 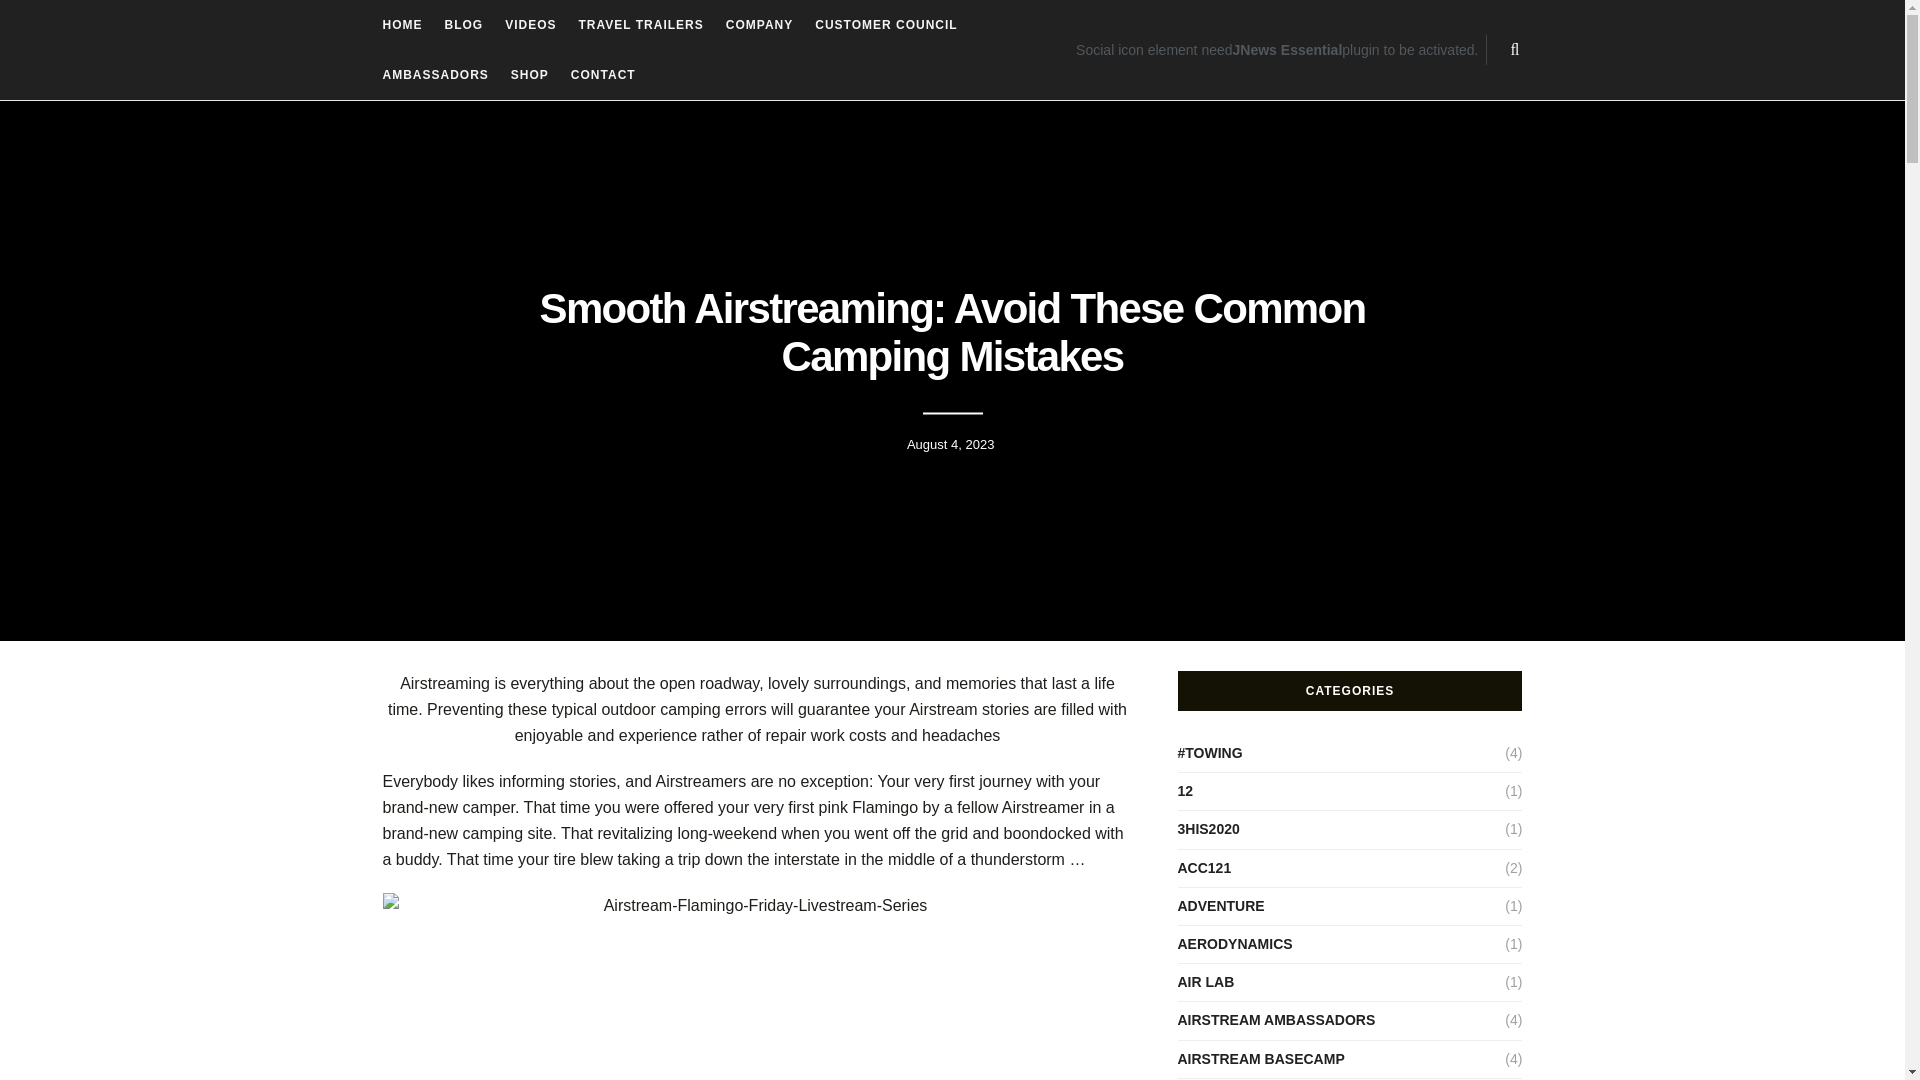 I want to click on AMBASSADORS, so click(x=434, y=74).